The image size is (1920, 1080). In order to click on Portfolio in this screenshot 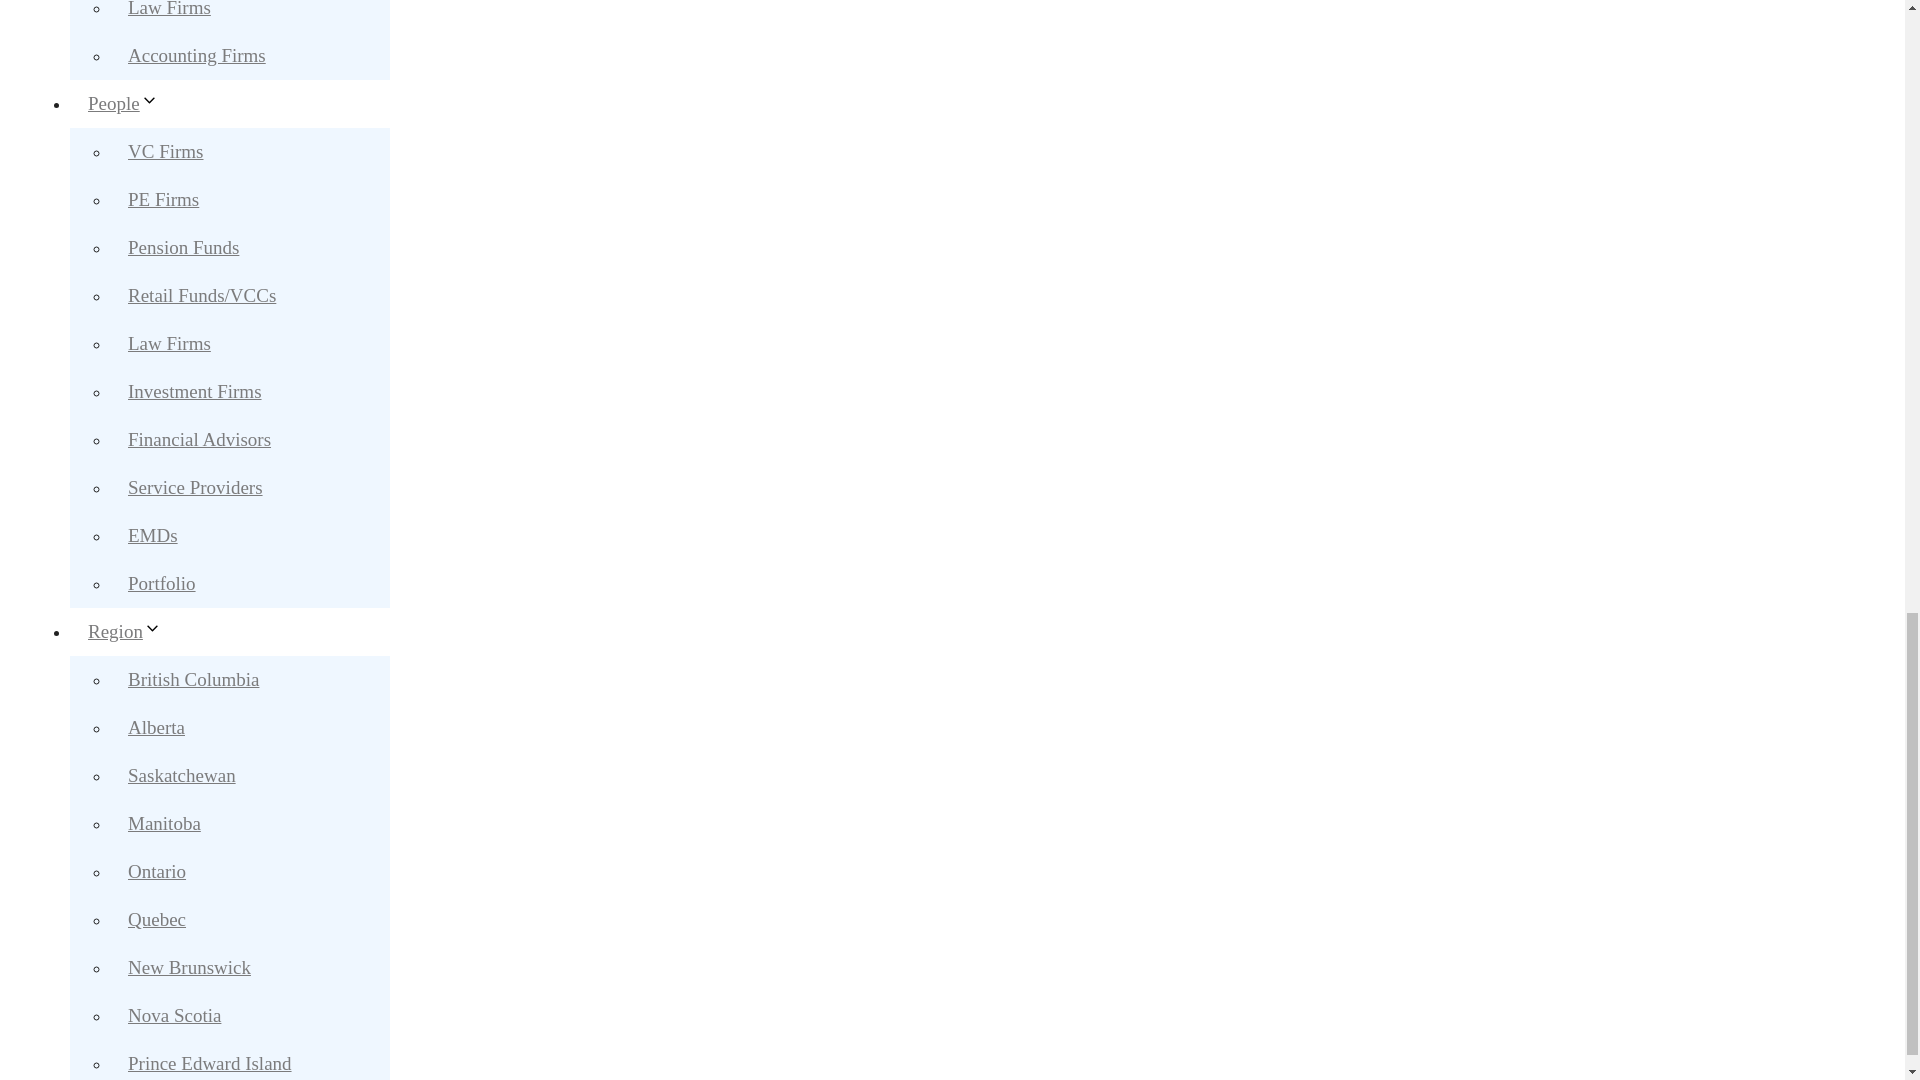, I will do `click(161, 582)`.